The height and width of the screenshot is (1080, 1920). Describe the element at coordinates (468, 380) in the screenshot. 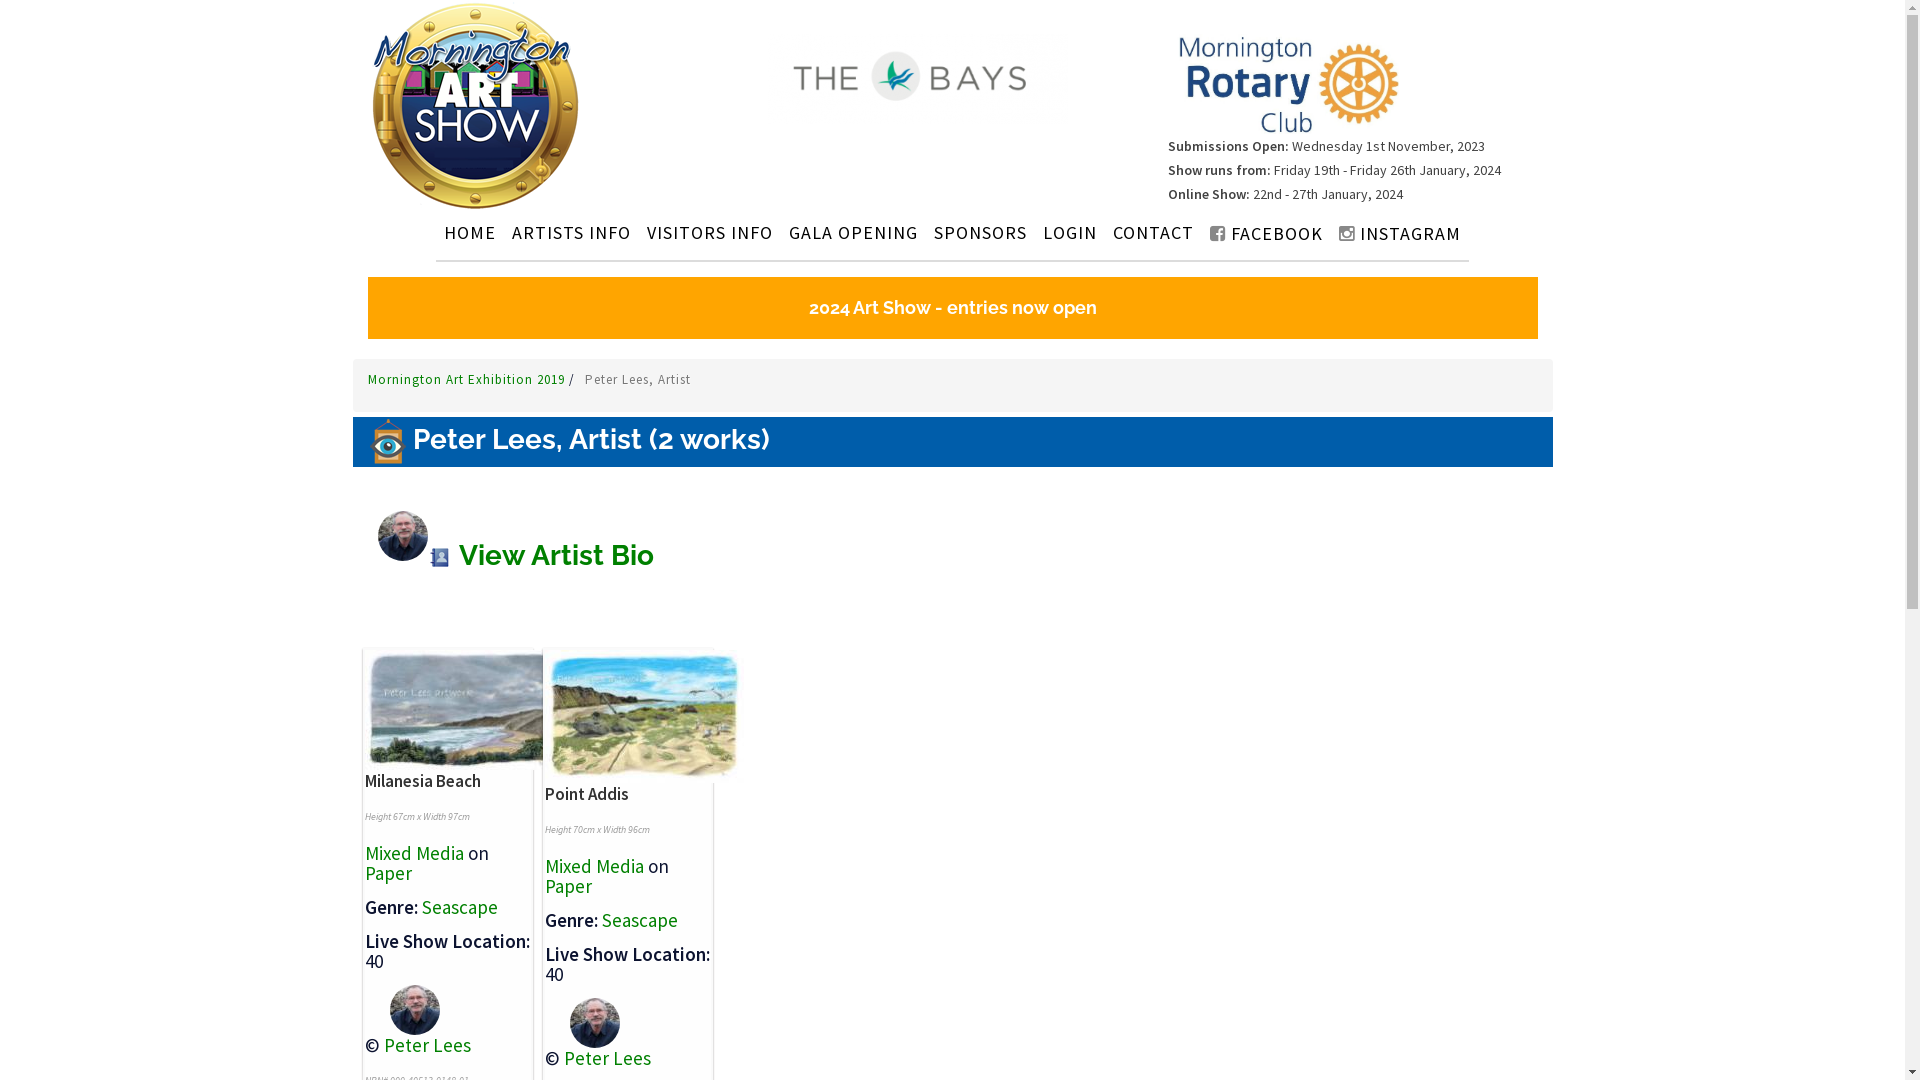

I see `Mornington Art Exhibition 2019` at that location.